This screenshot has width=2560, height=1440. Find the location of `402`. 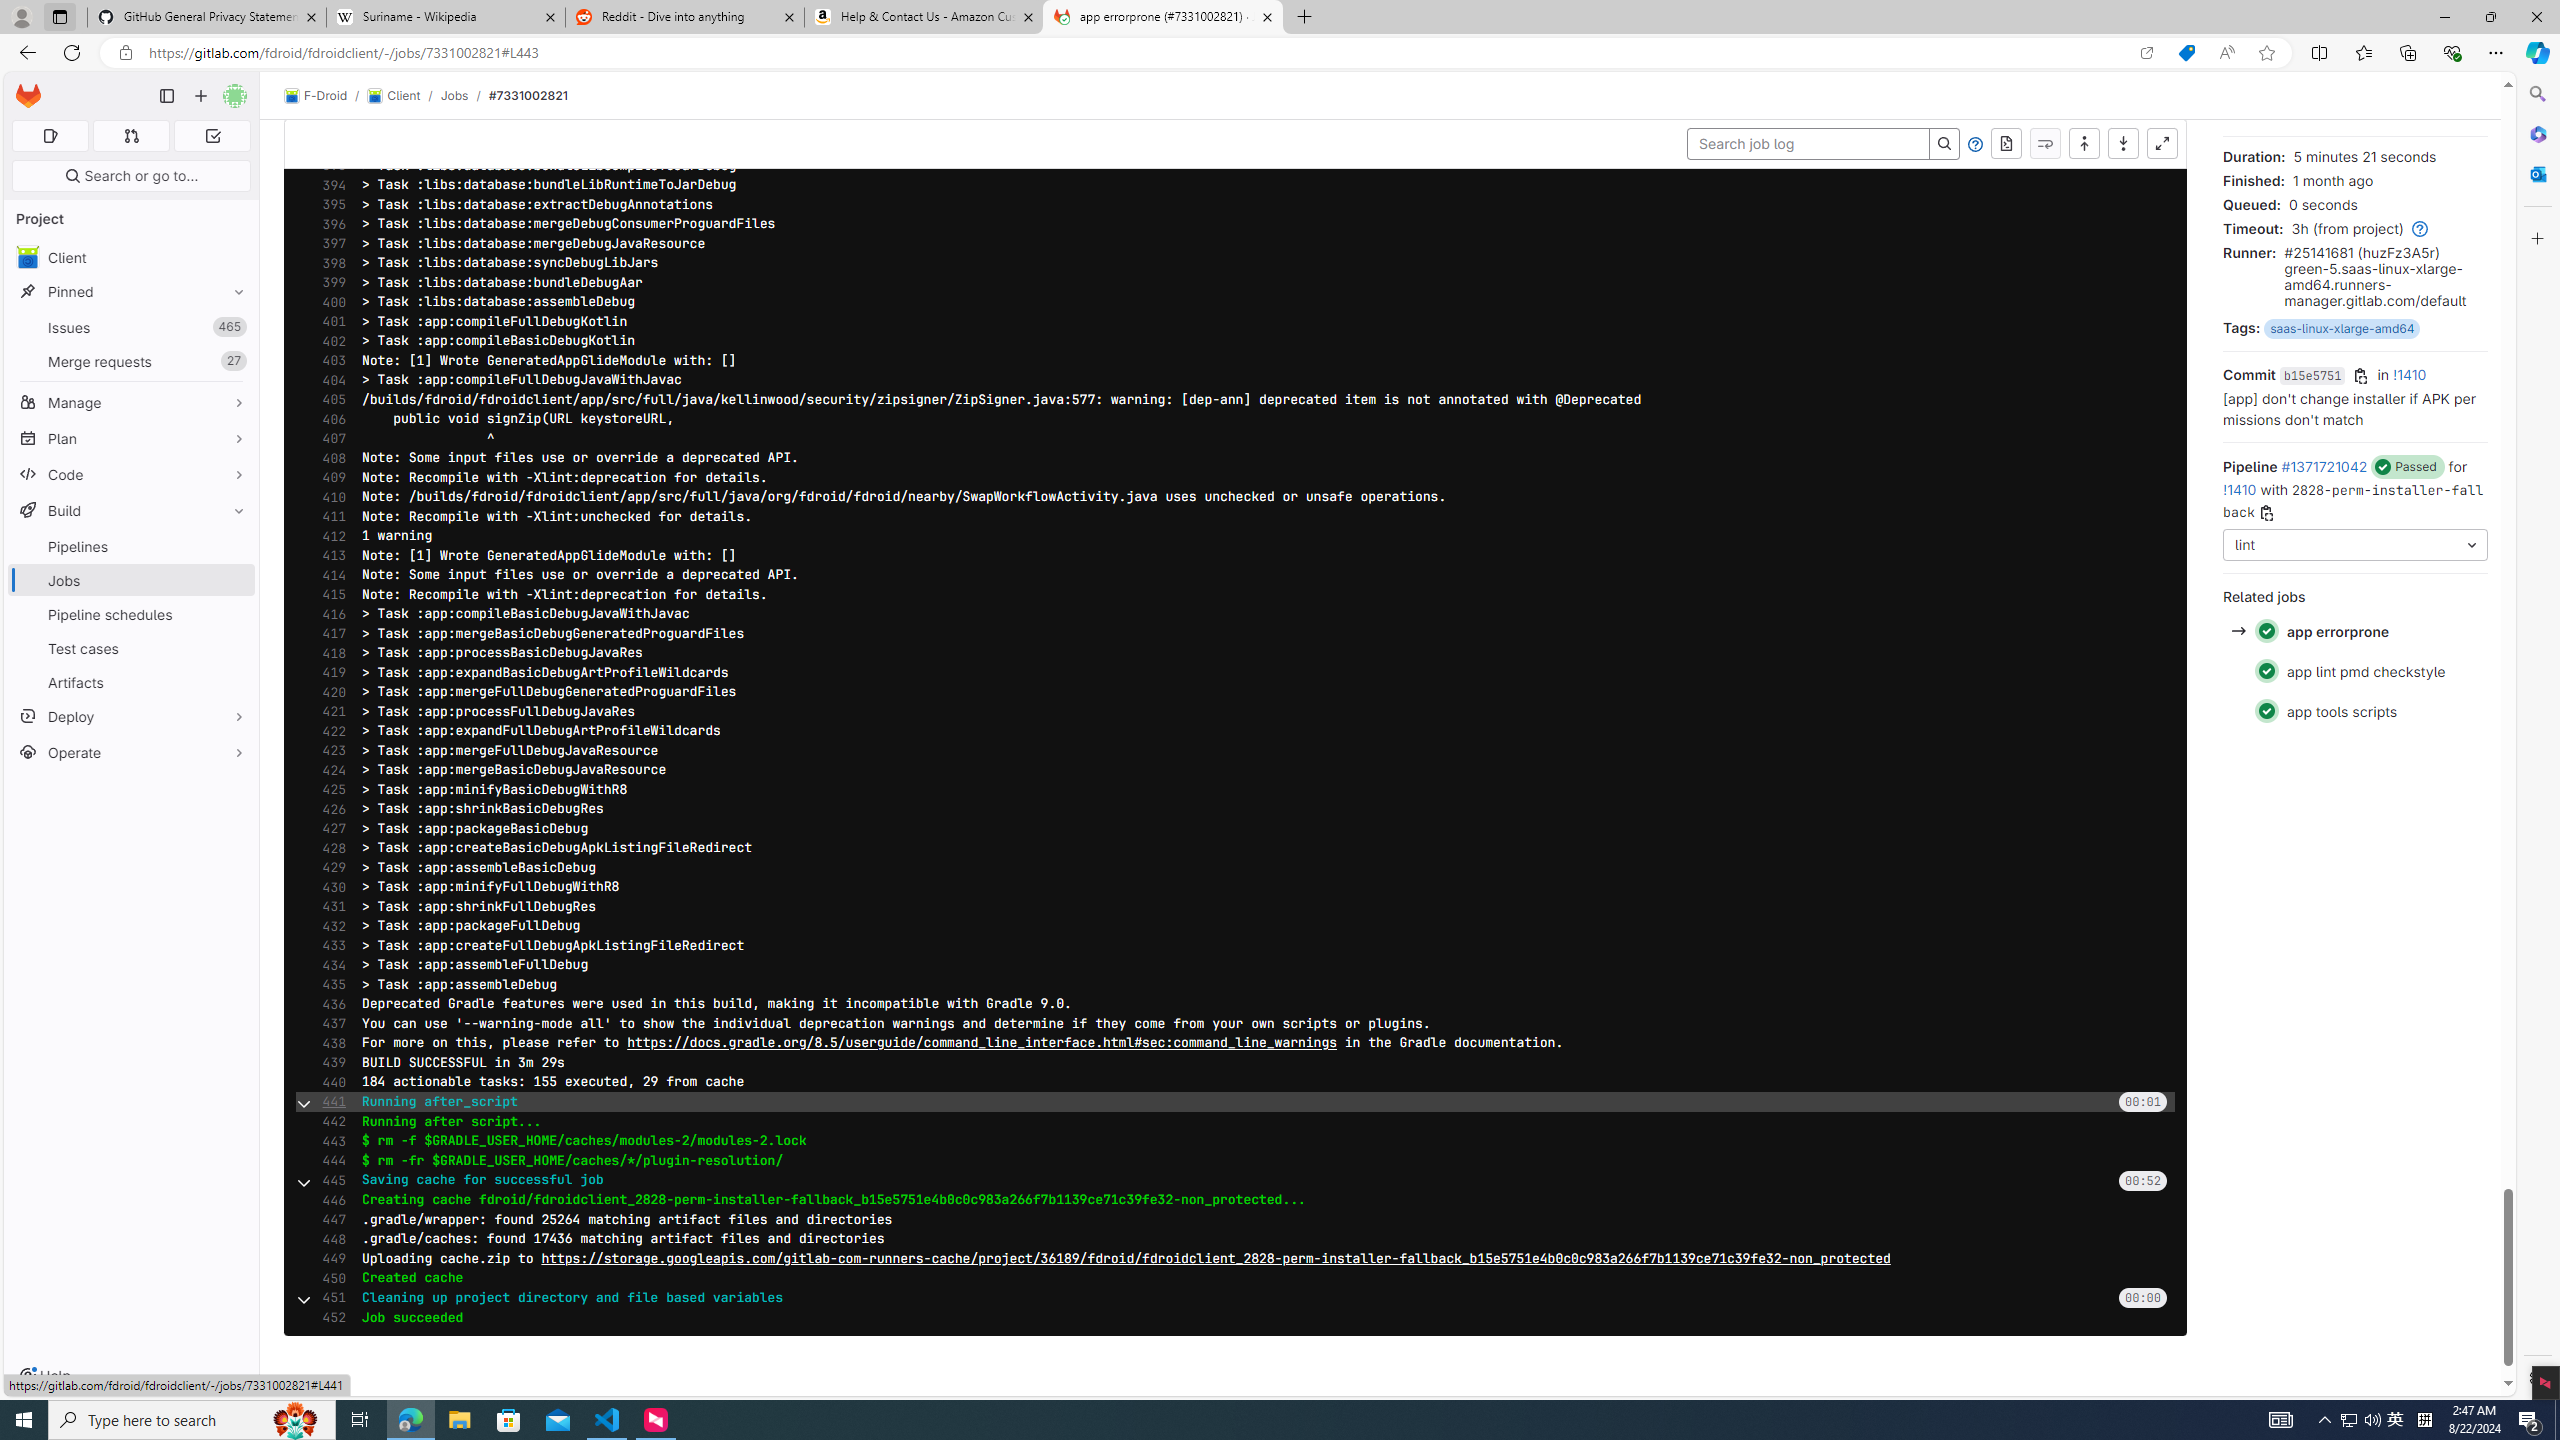

402 is located at coordinates (328, 341).